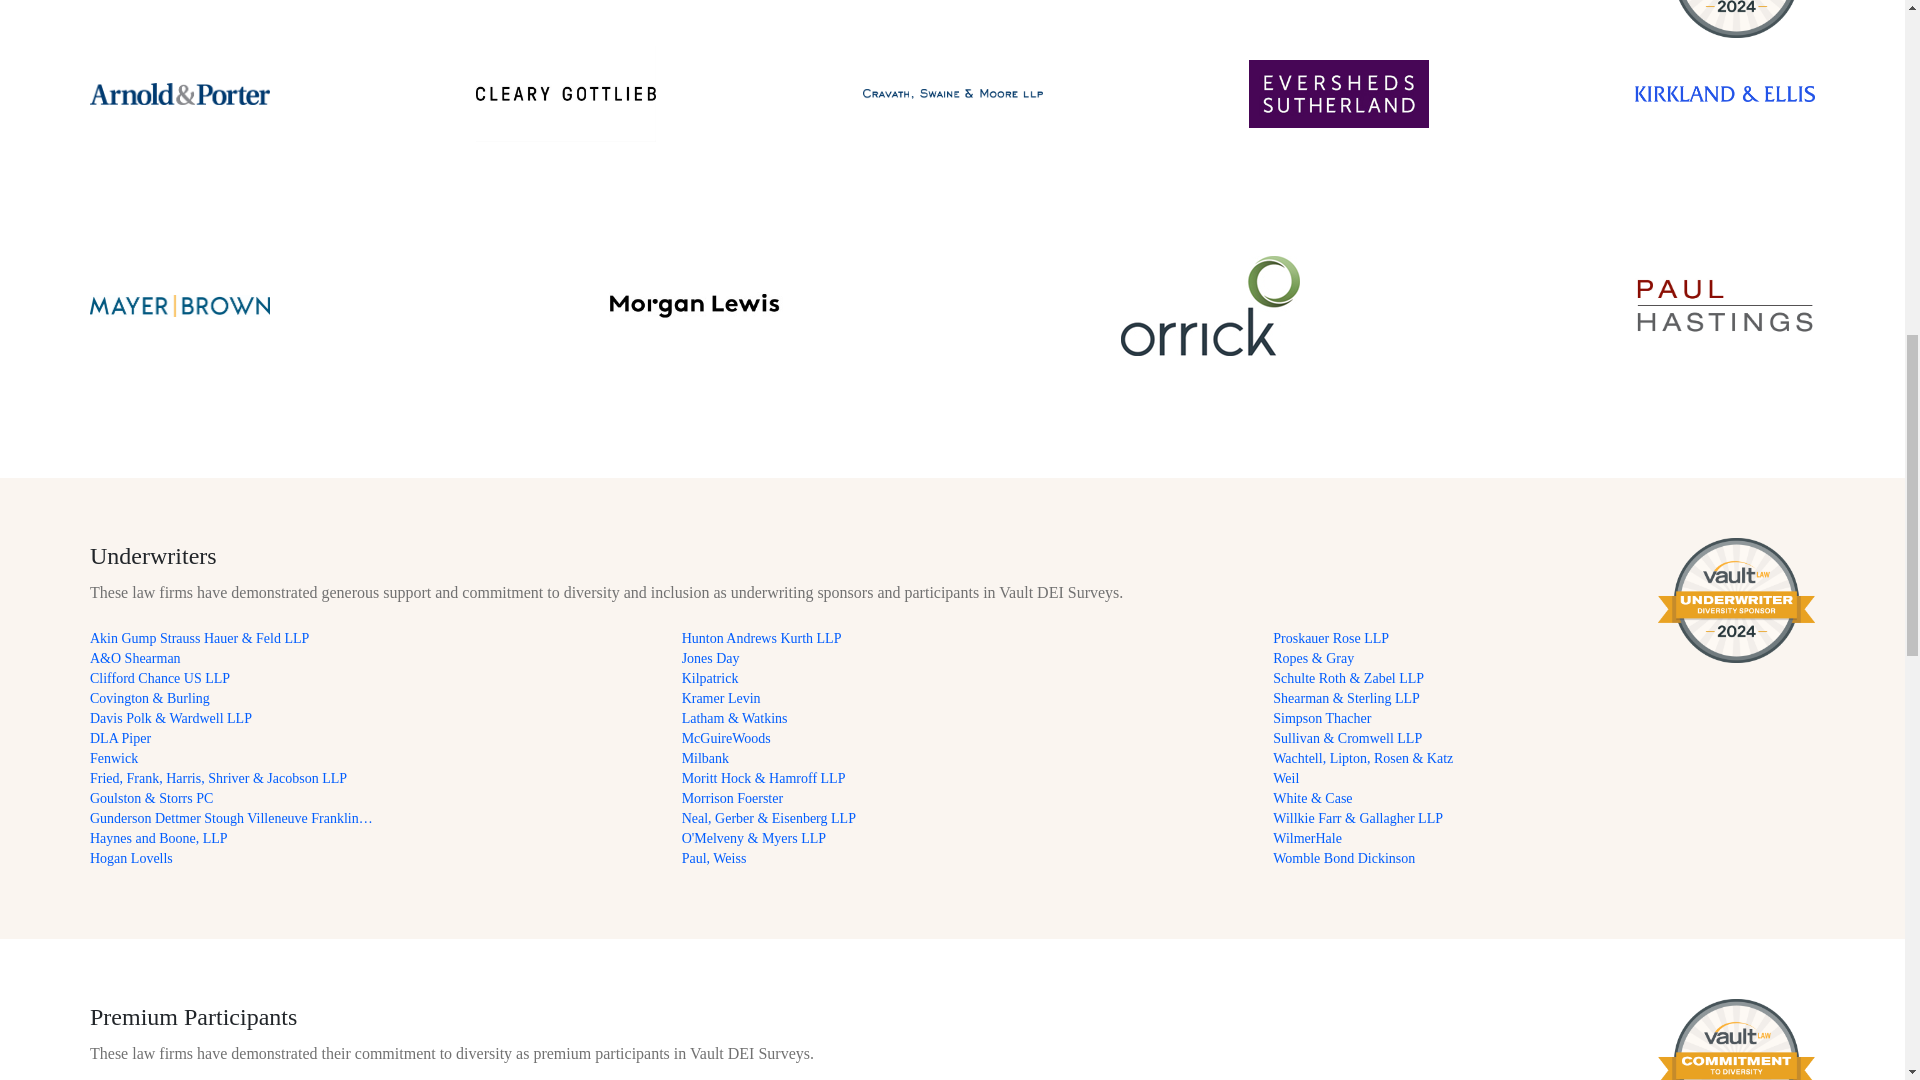  Describe the element at coordinates (231, 739) in the screenshot. I see `DLA Piper` at that location.